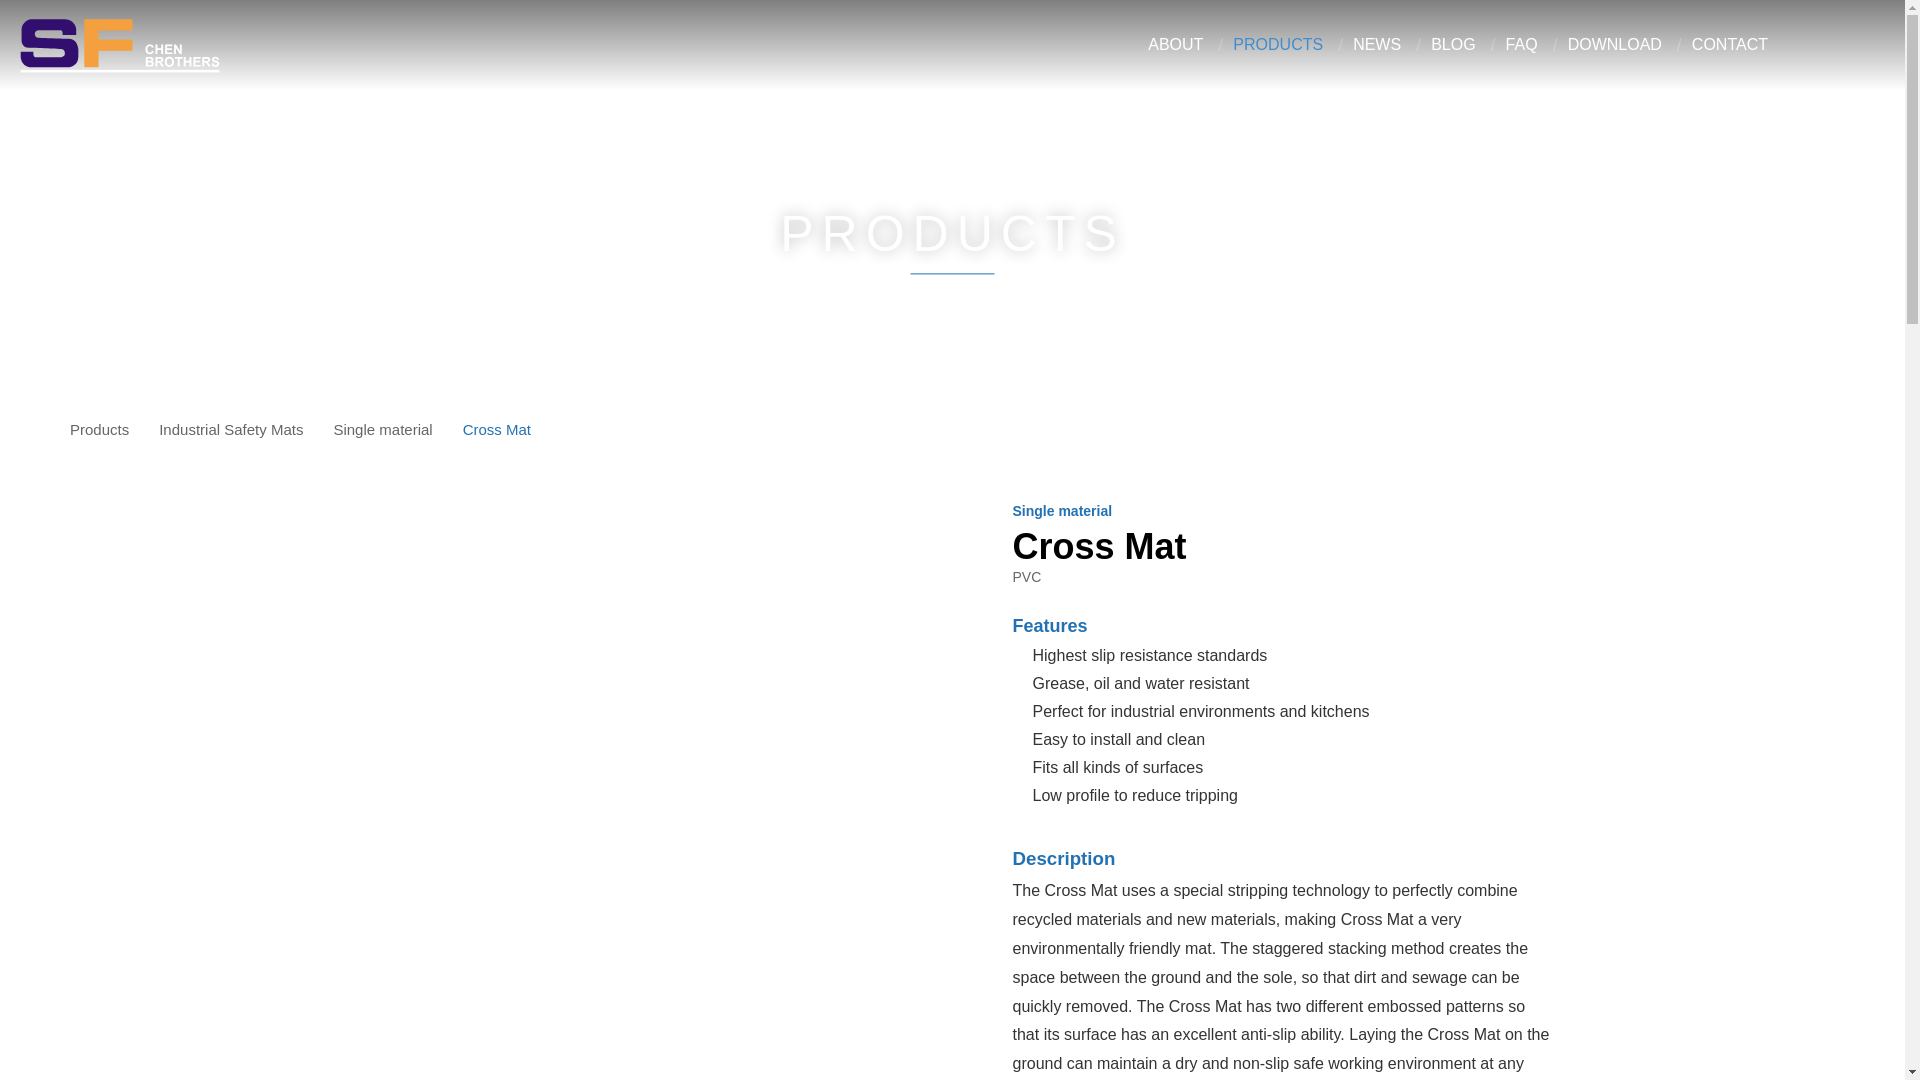 This screenshot has height=1080, width=1920. I want to click on Singform Enterprise Co., Ltd., so click(120, 44).